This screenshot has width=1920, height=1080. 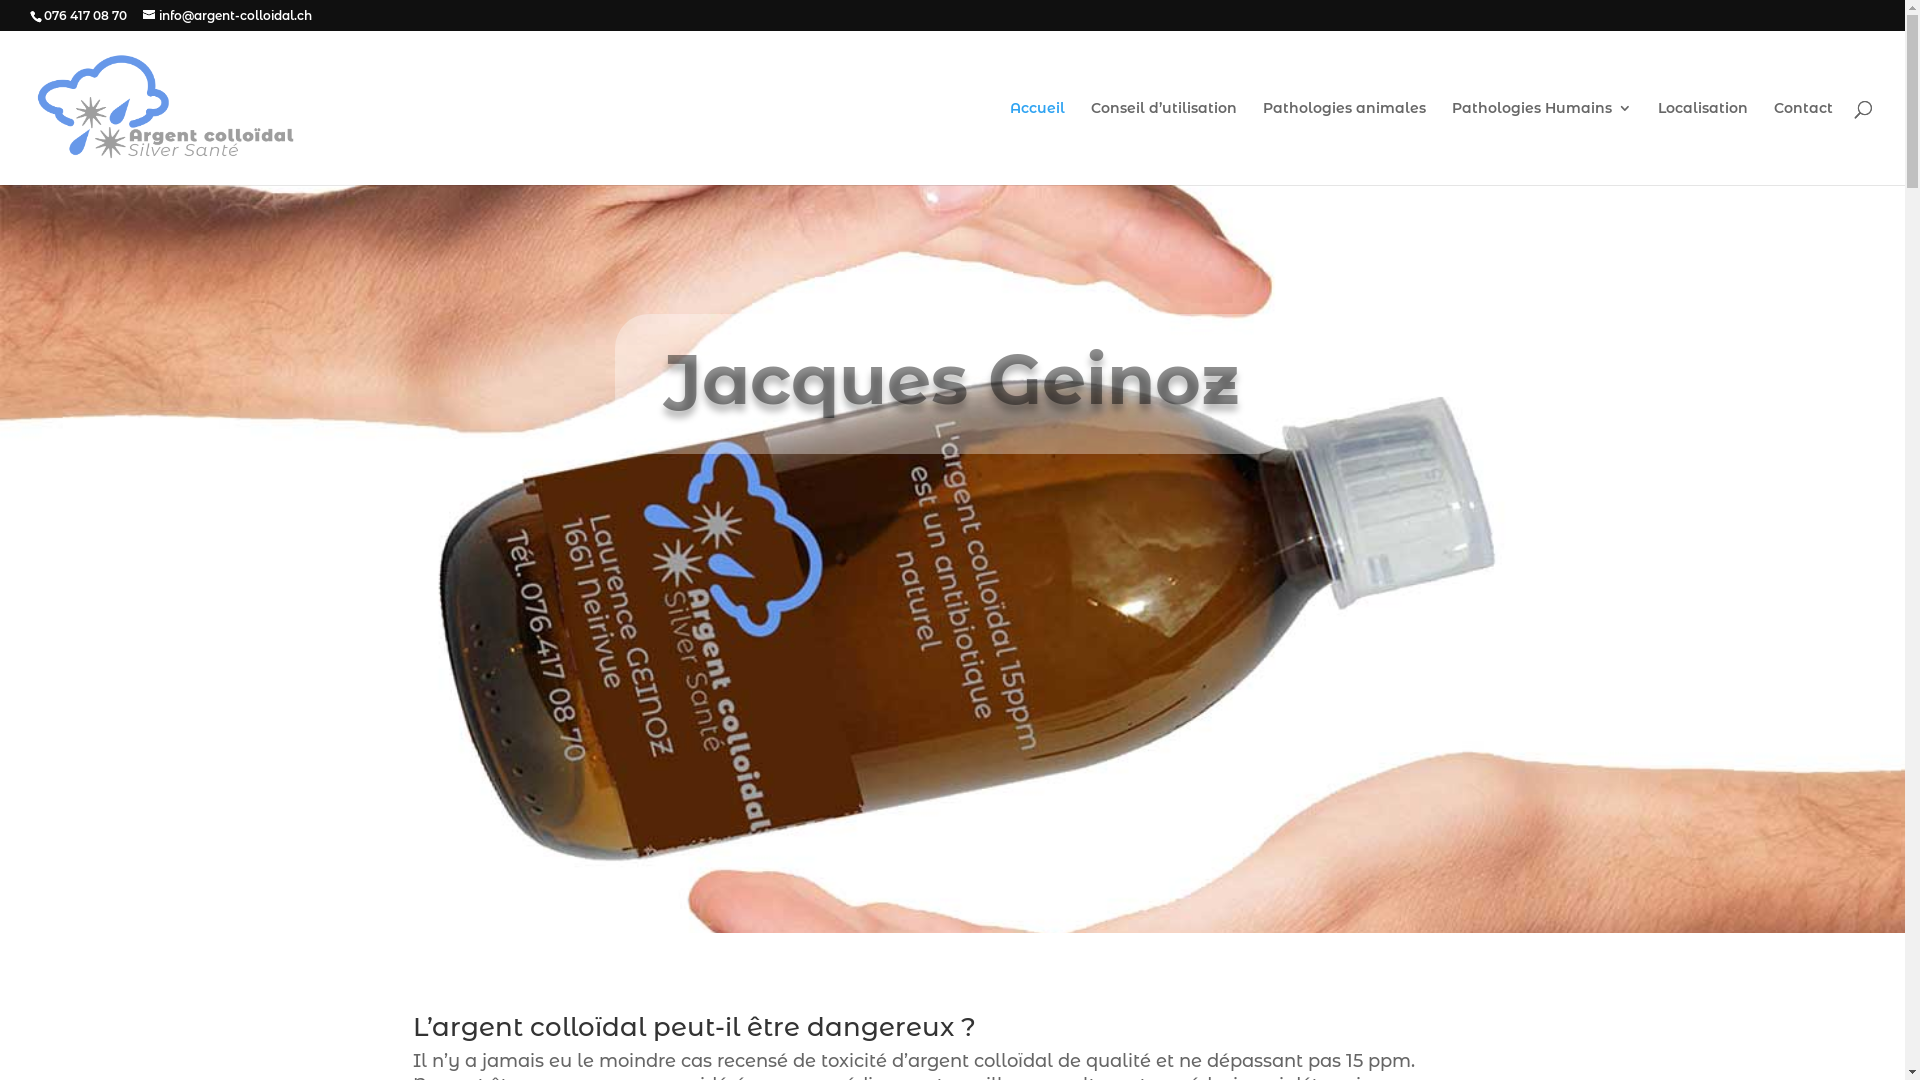 What do you see at coordinates (1344, 143) in the screenshot?
I see `Pathologies animales` at bounding box center [1344, 143].